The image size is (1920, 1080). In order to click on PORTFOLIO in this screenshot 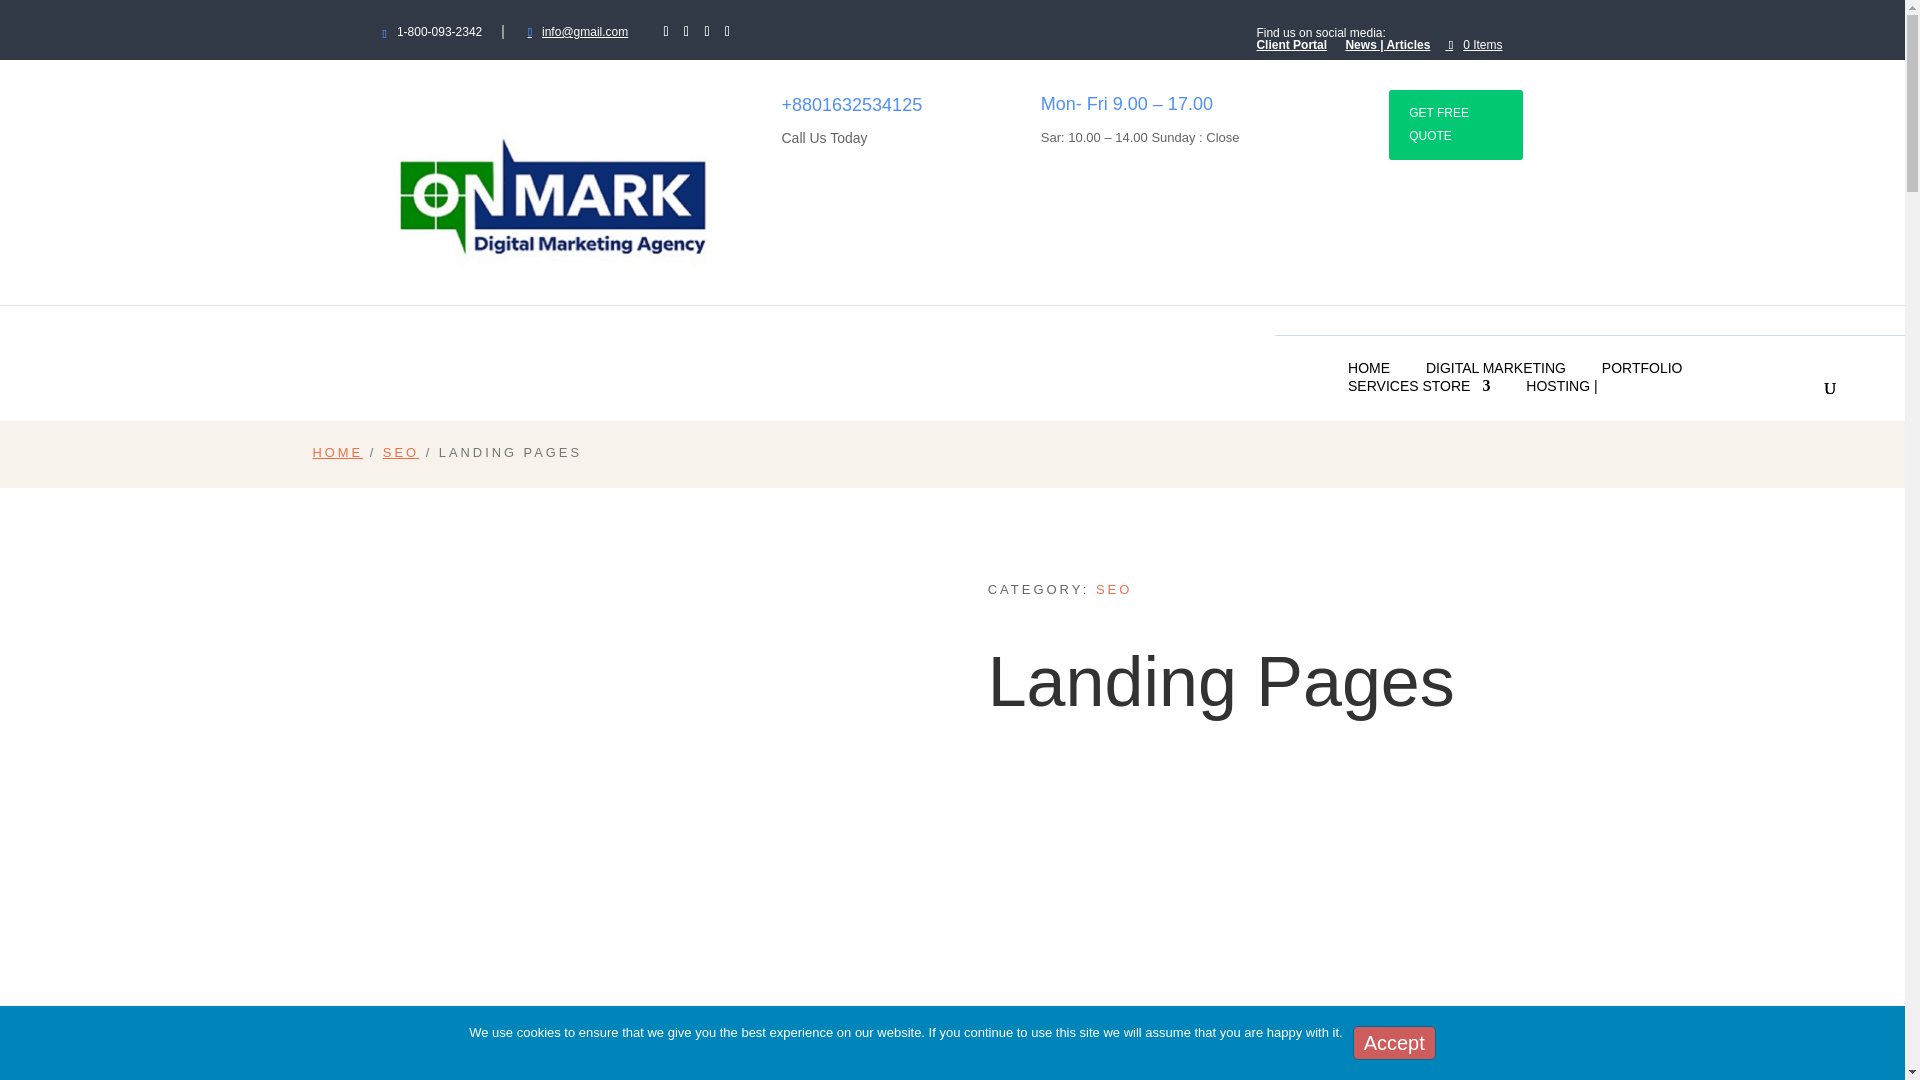, I will do `click(1642, 367)`.